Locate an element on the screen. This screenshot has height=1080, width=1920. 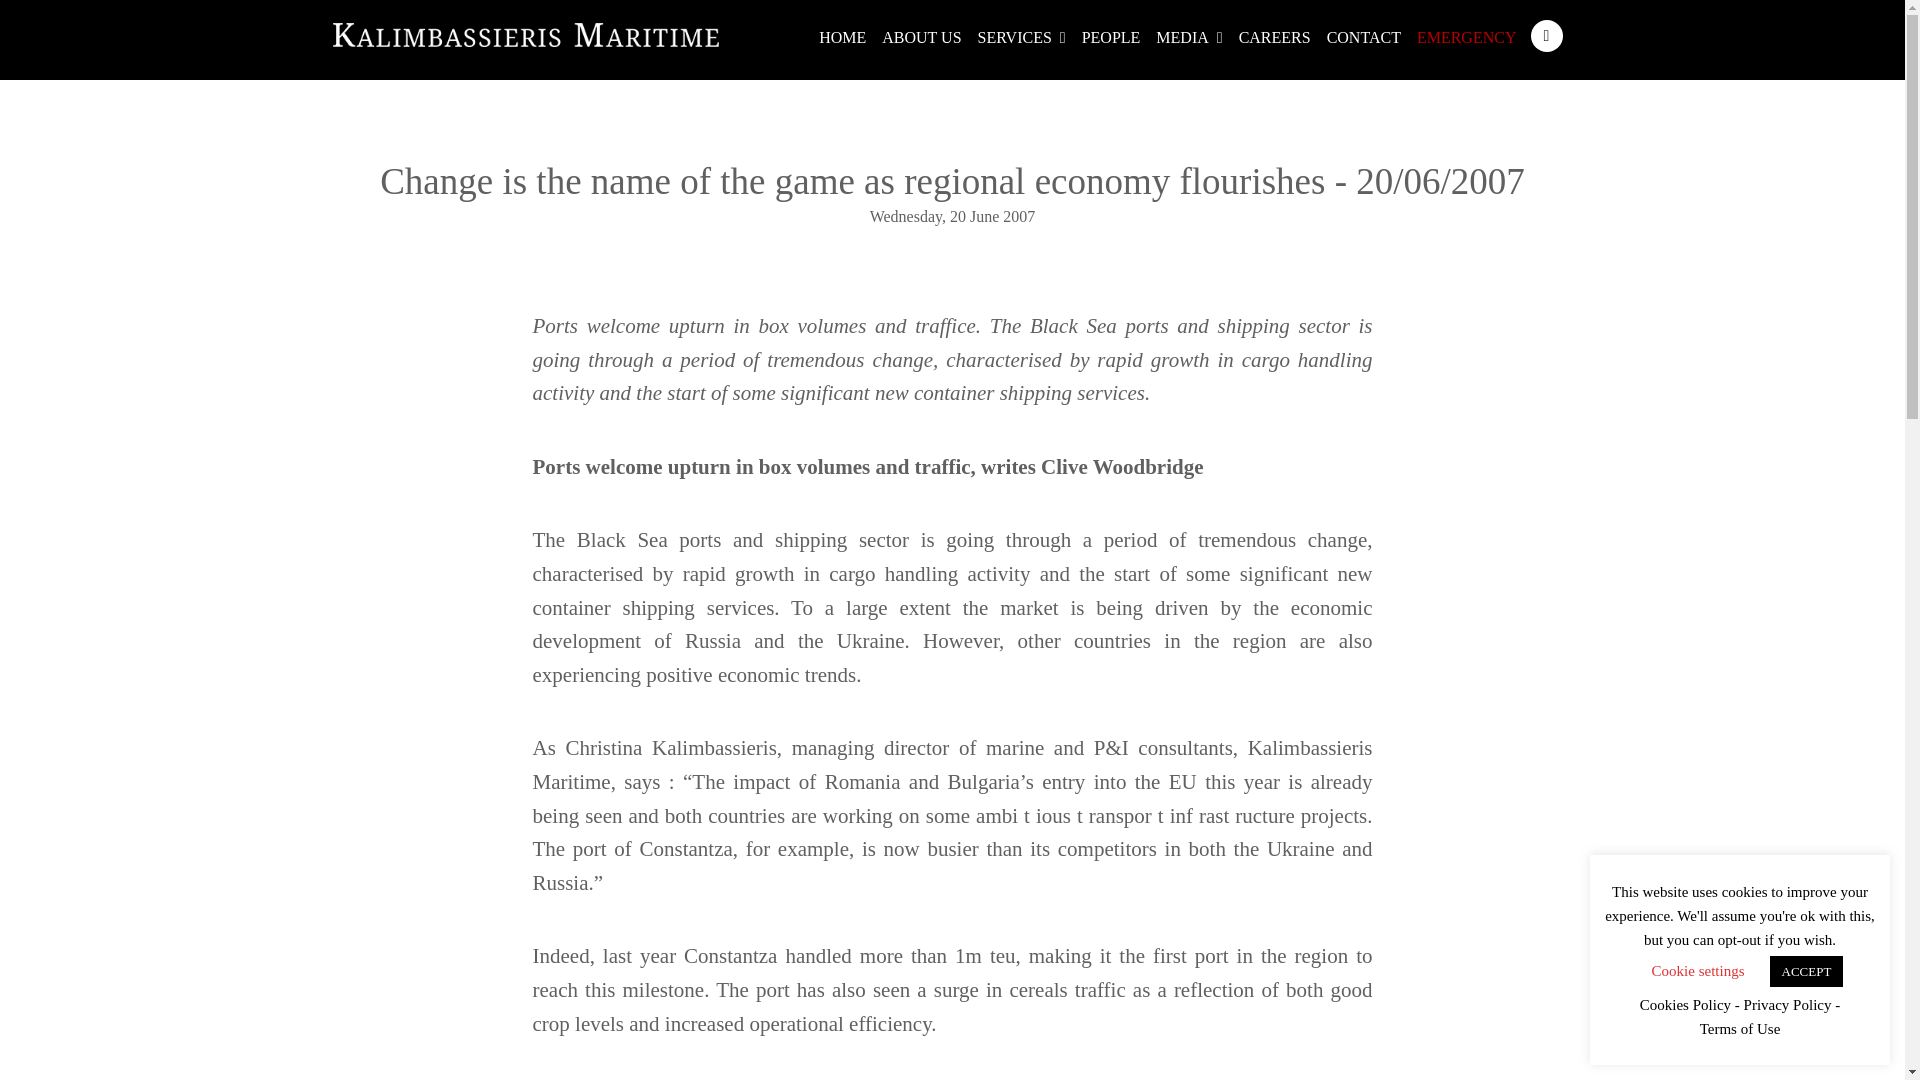
Privacy Policy is located at coordinates (1787, 1005).